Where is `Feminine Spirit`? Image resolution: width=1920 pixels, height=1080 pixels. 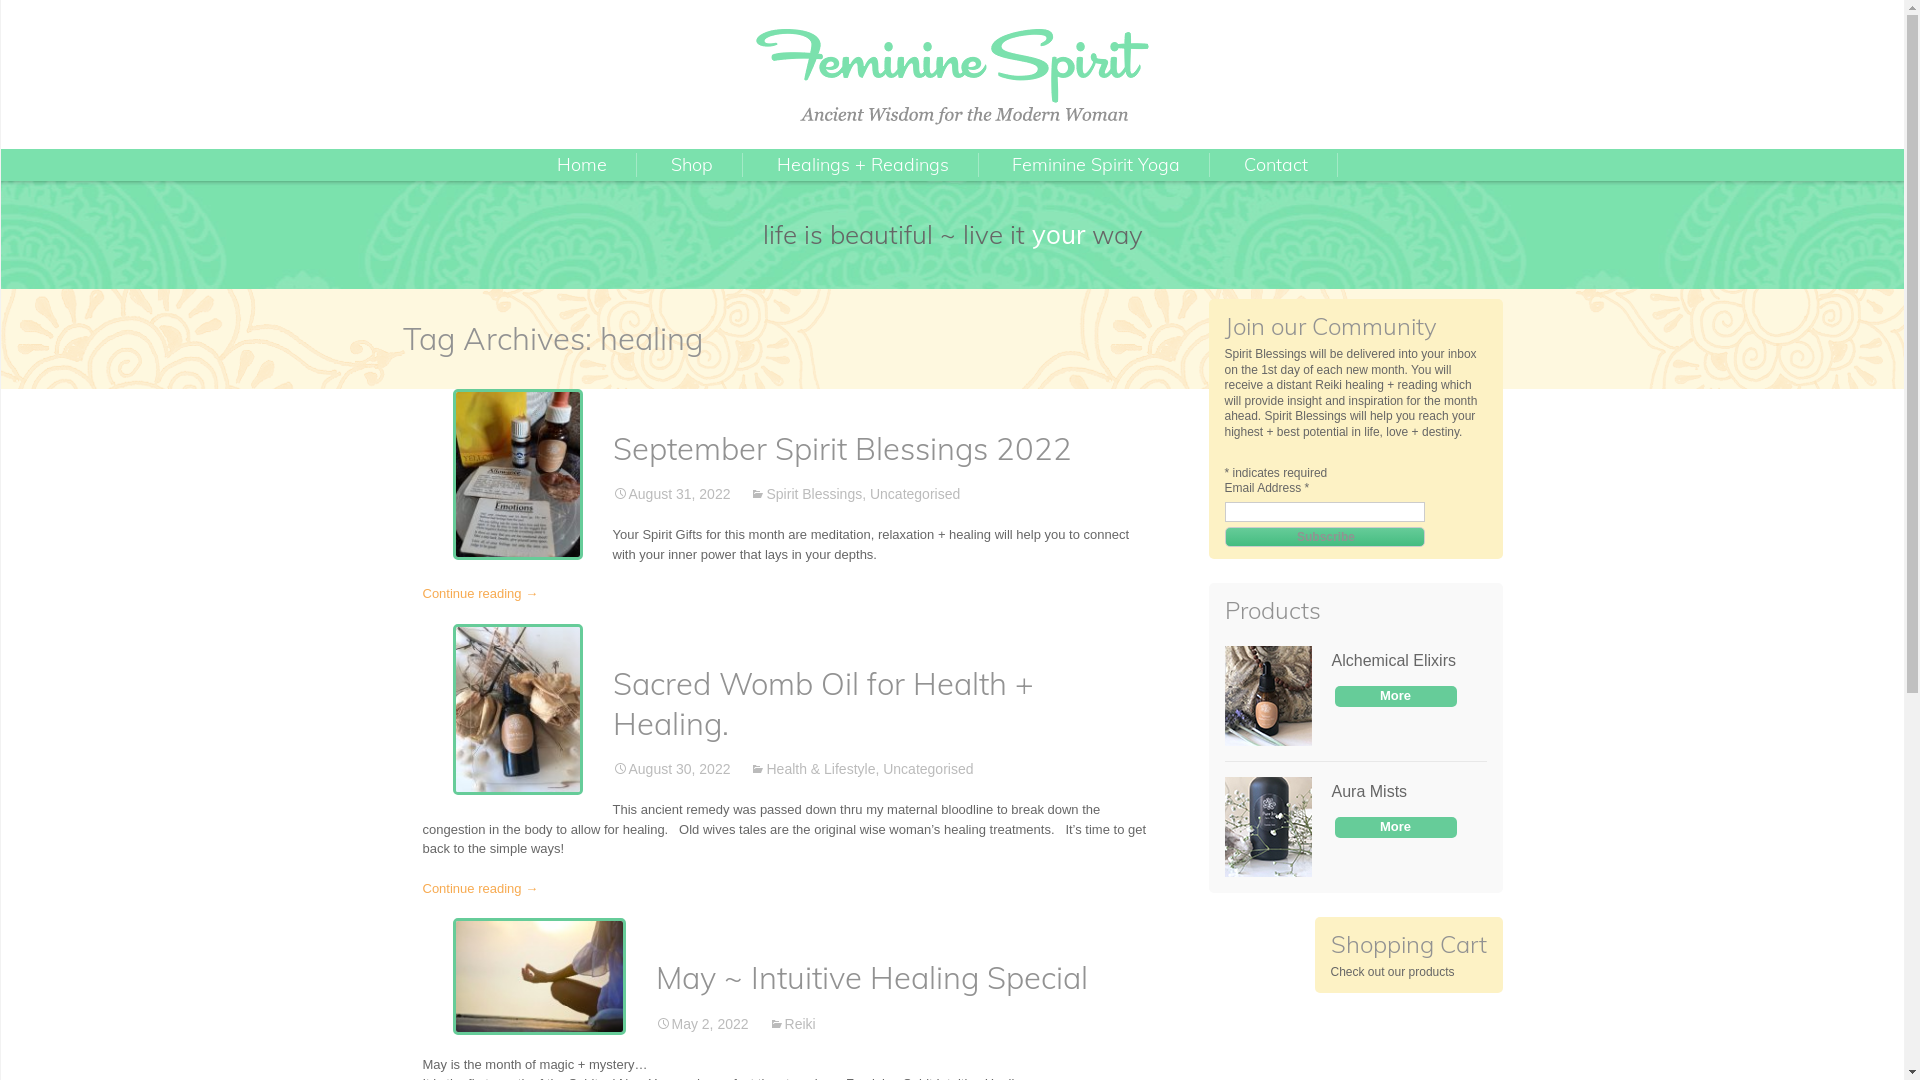 Feminine Spirit is located at coordinates (952, 76).